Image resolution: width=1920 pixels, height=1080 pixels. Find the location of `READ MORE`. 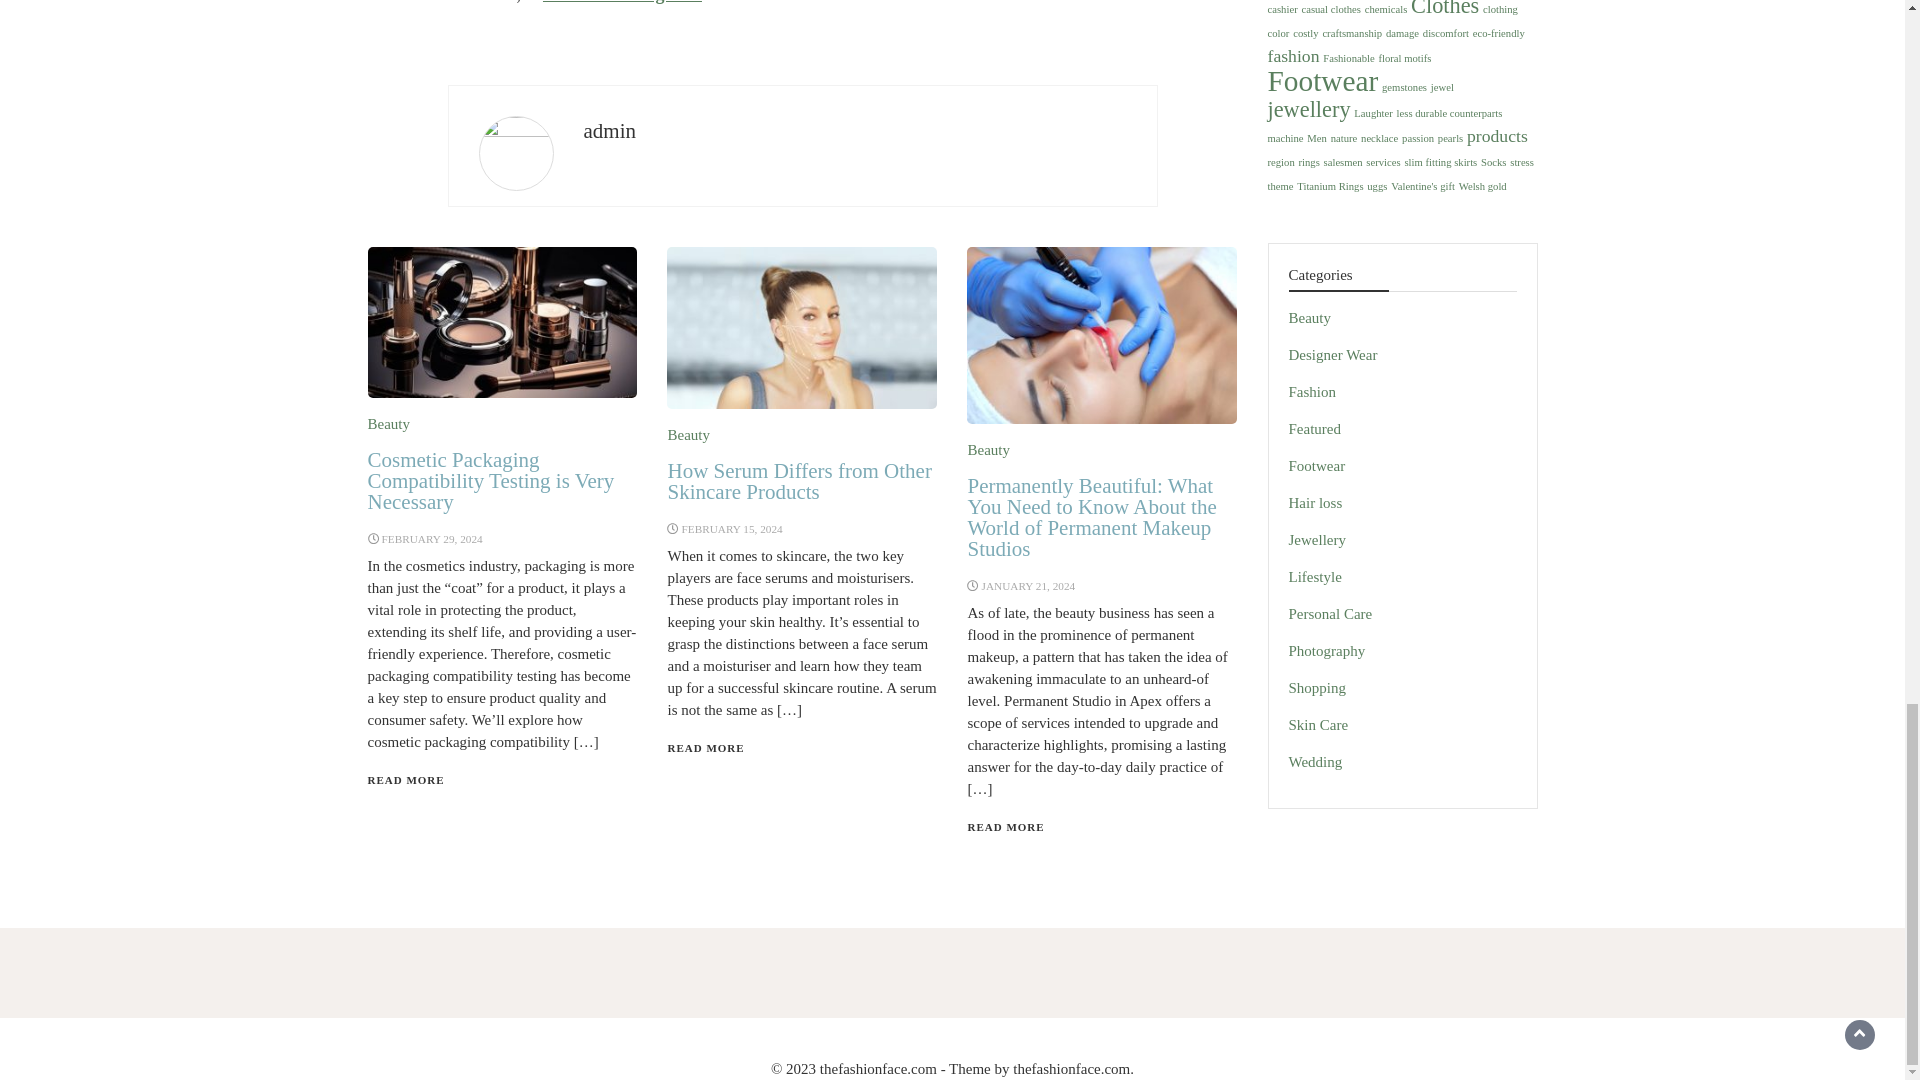

READ MORE is located at coordinates (406, 780).